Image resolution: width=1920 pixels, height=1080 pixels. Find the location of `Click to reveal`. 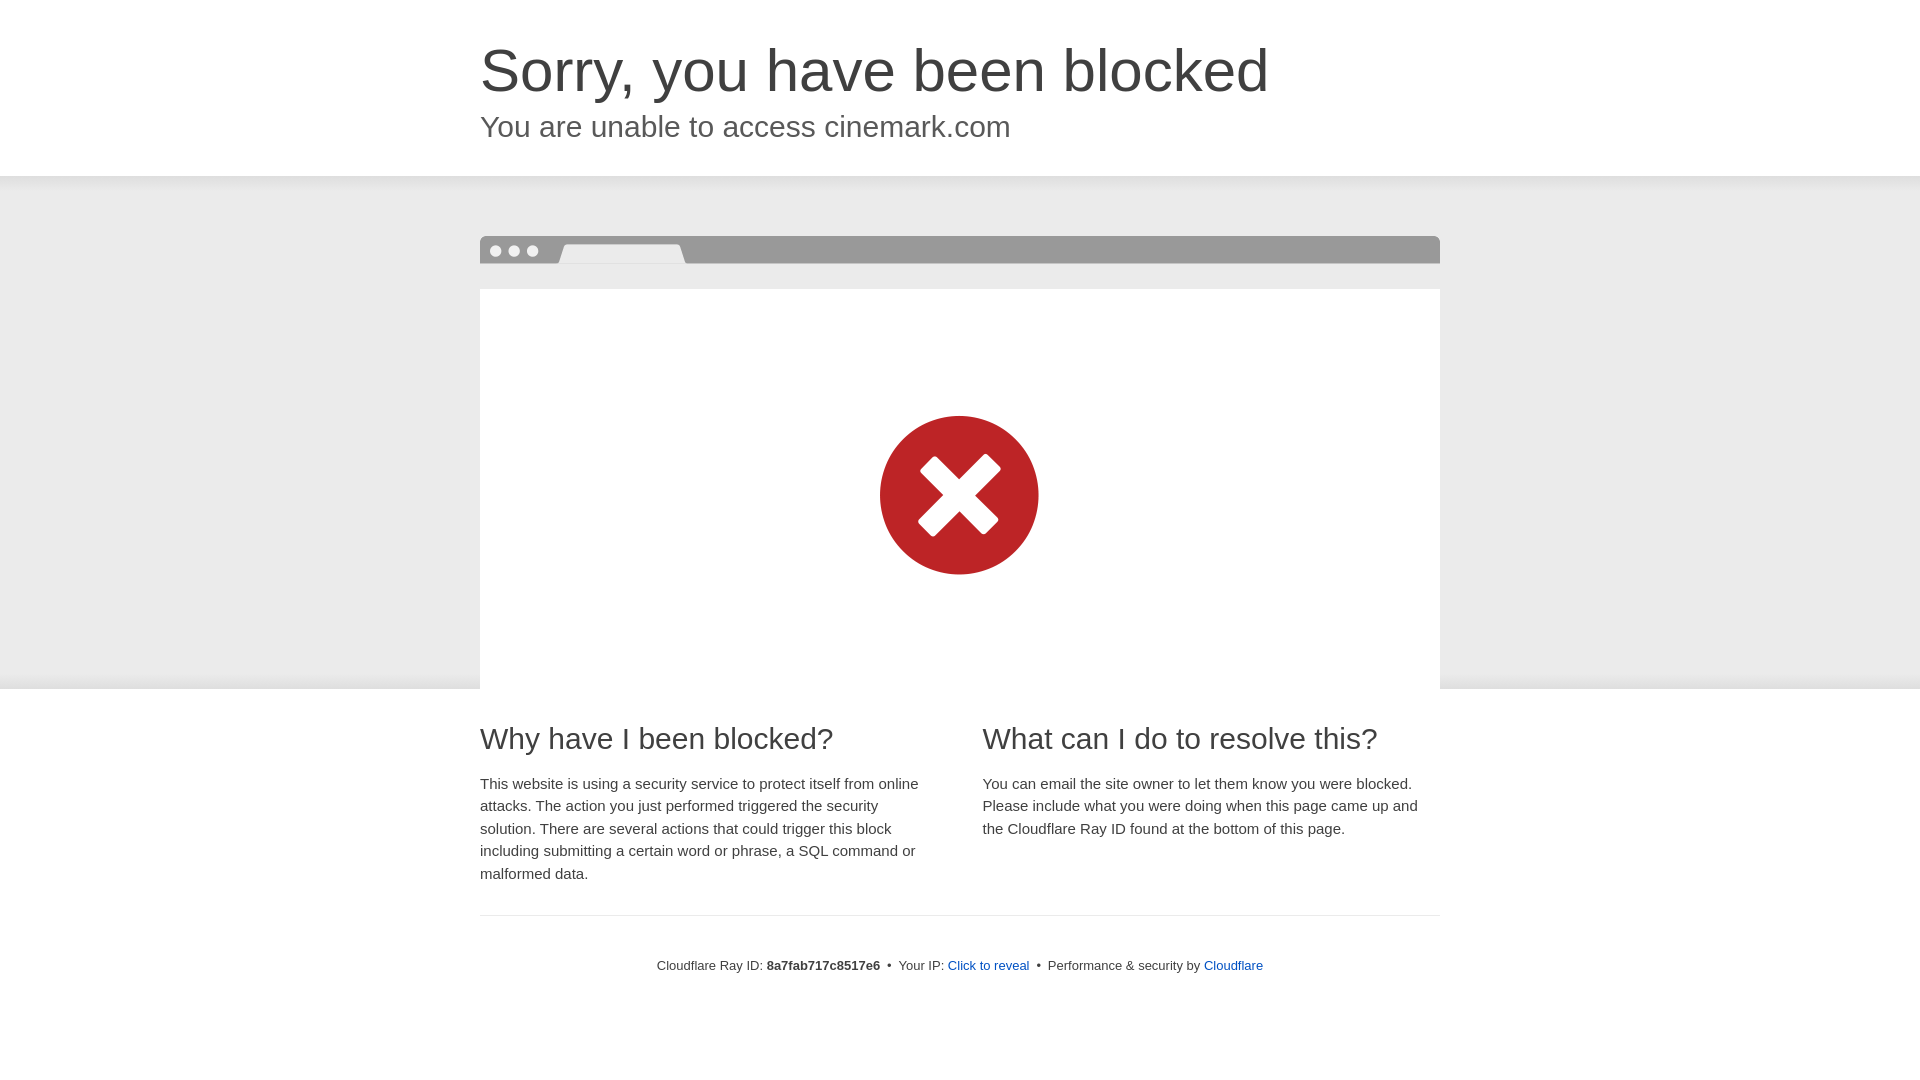

Click to reveal is located at coordinates (988, 966).